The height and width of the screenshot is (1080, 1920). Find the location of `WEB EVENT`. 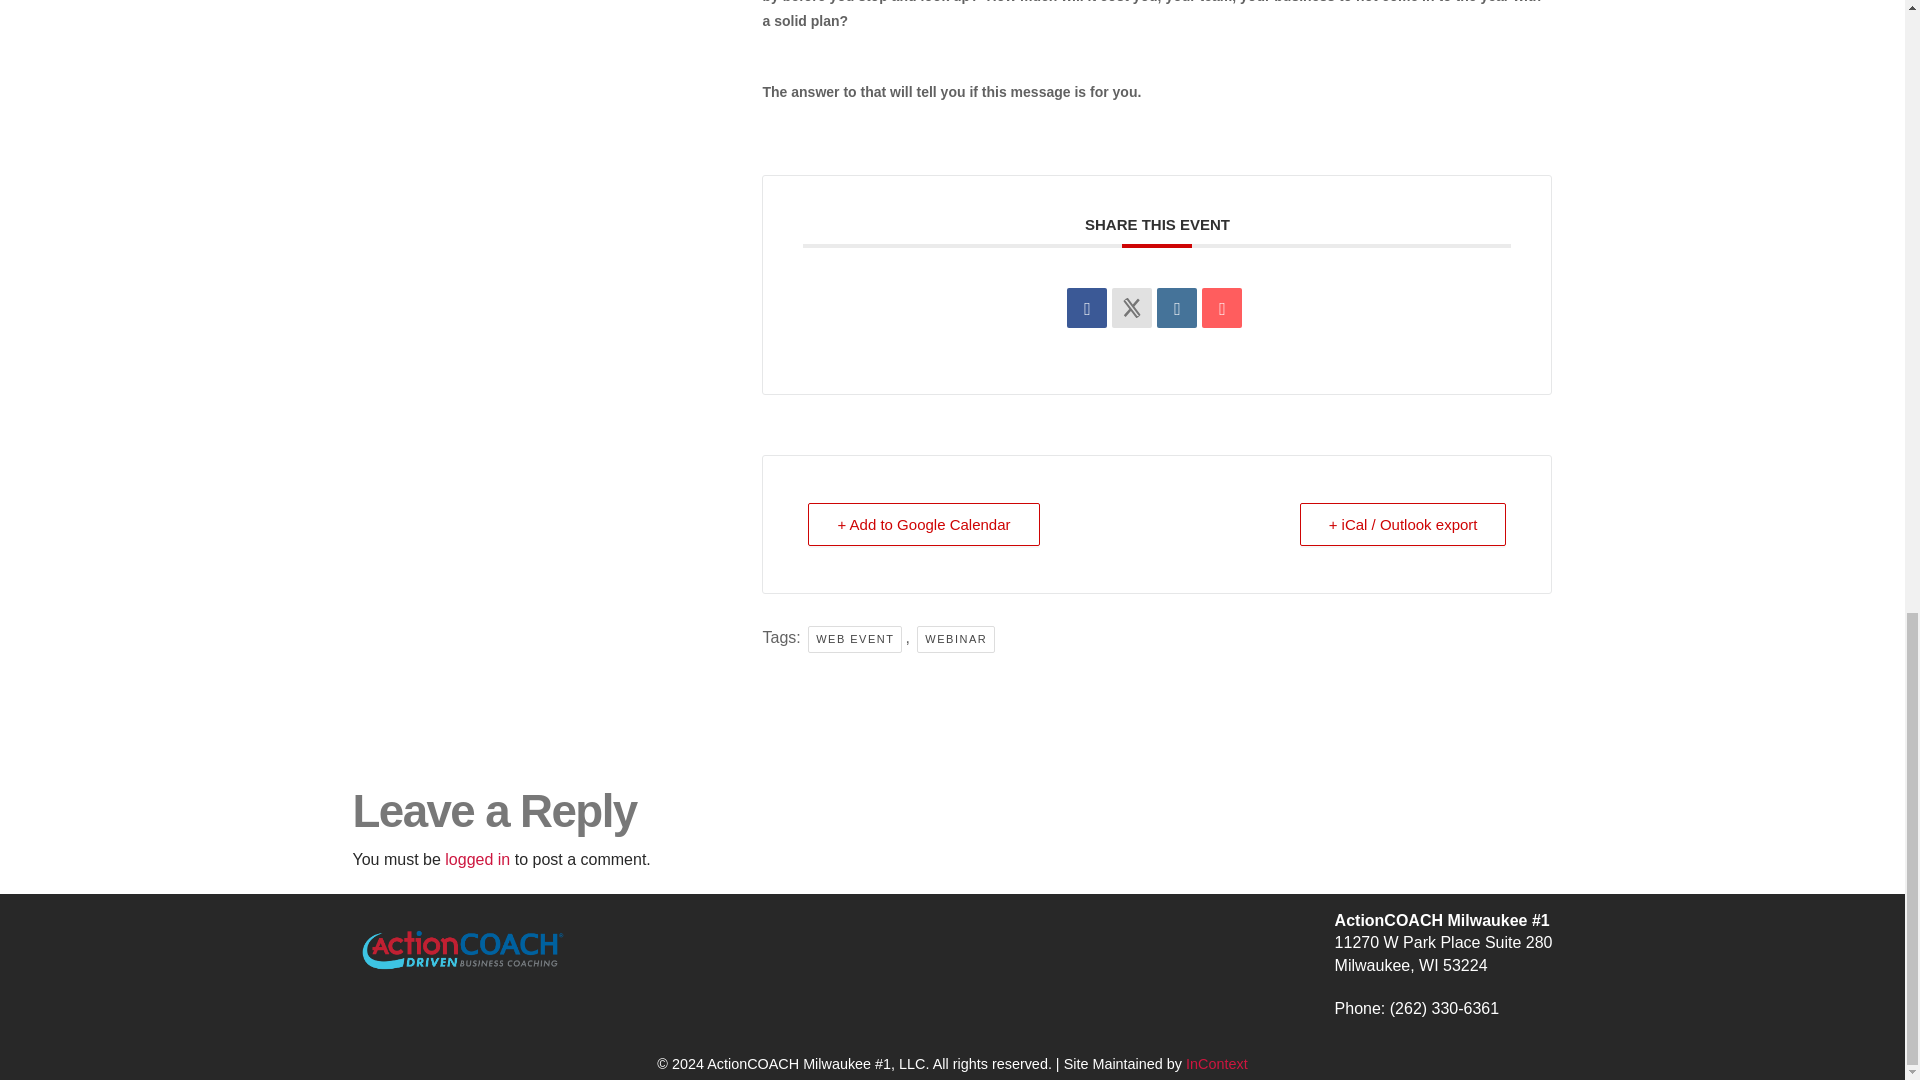

WEB EVENT is located at coordinates (855, 640).